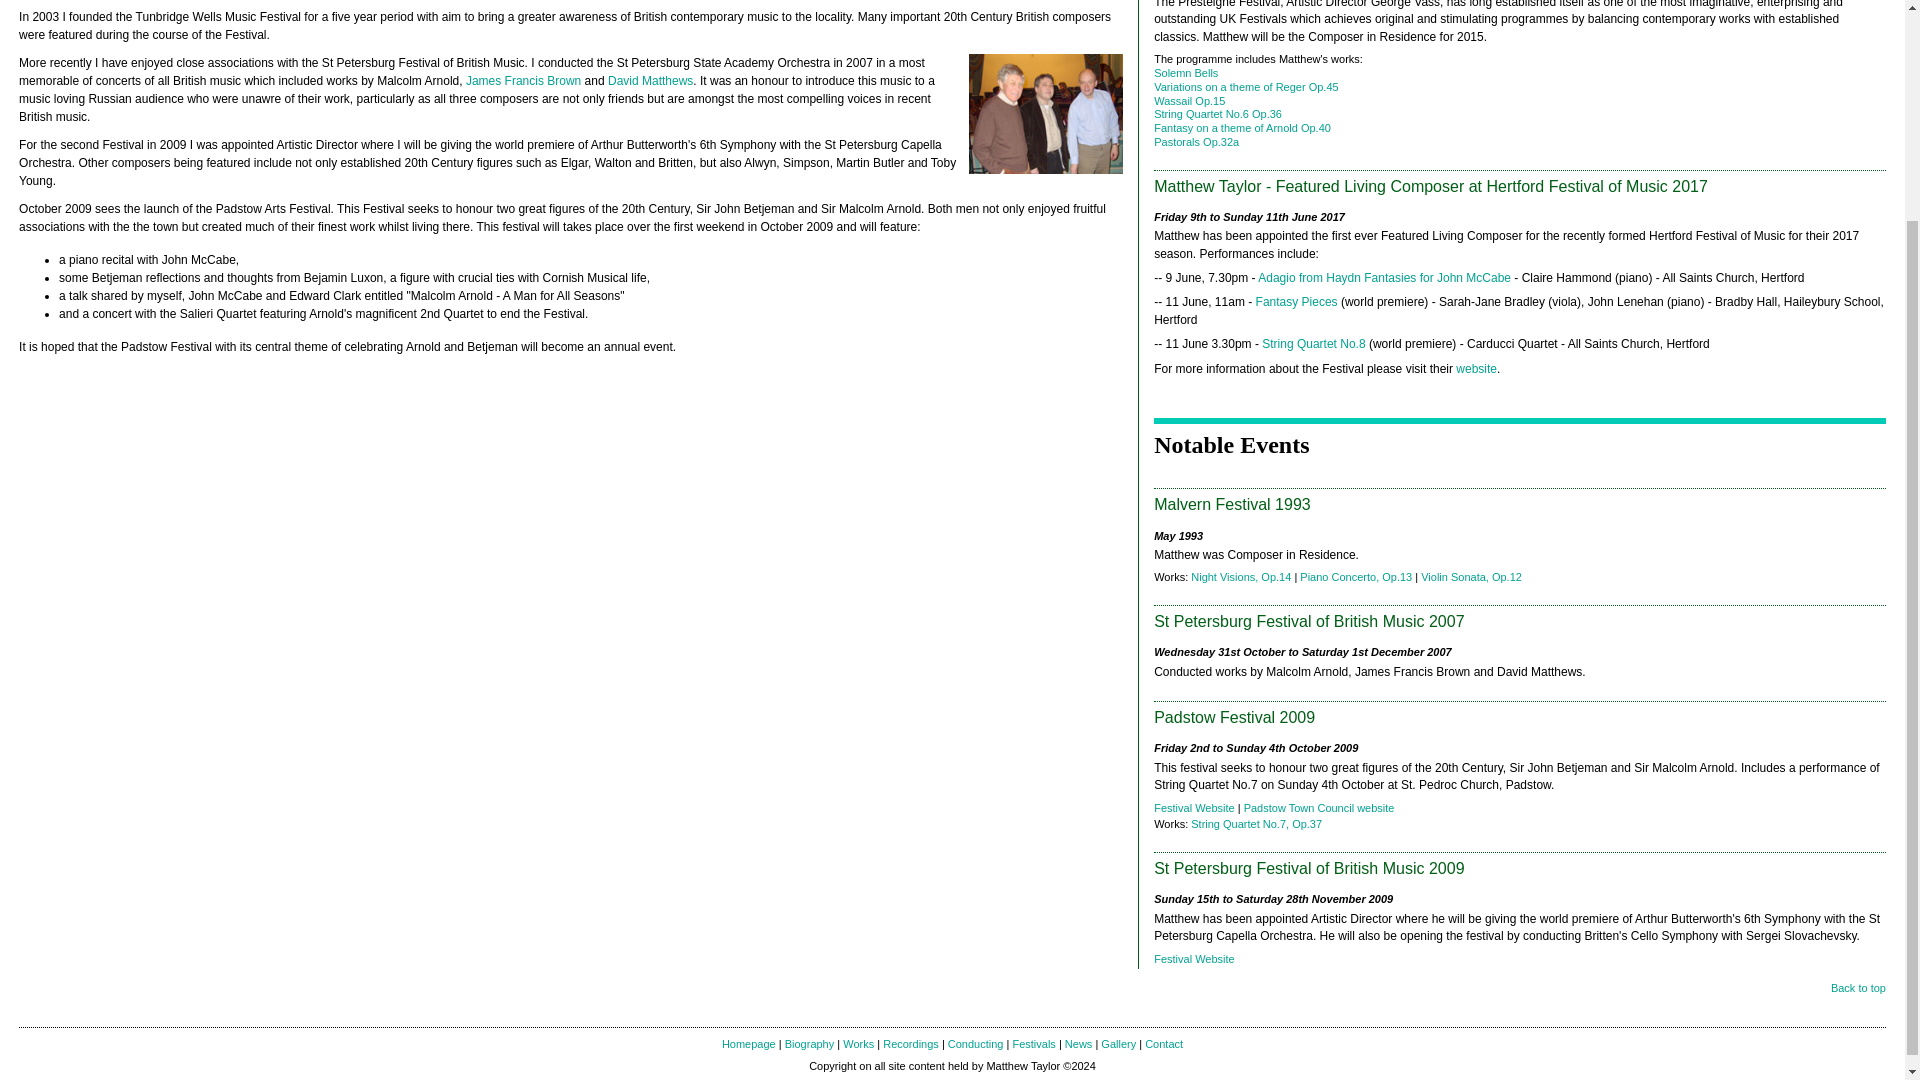  What do you see at coordinates (1188, 100) in the screenshot?
I see `Wassail Op.15` at bounding box center [1188, 100].